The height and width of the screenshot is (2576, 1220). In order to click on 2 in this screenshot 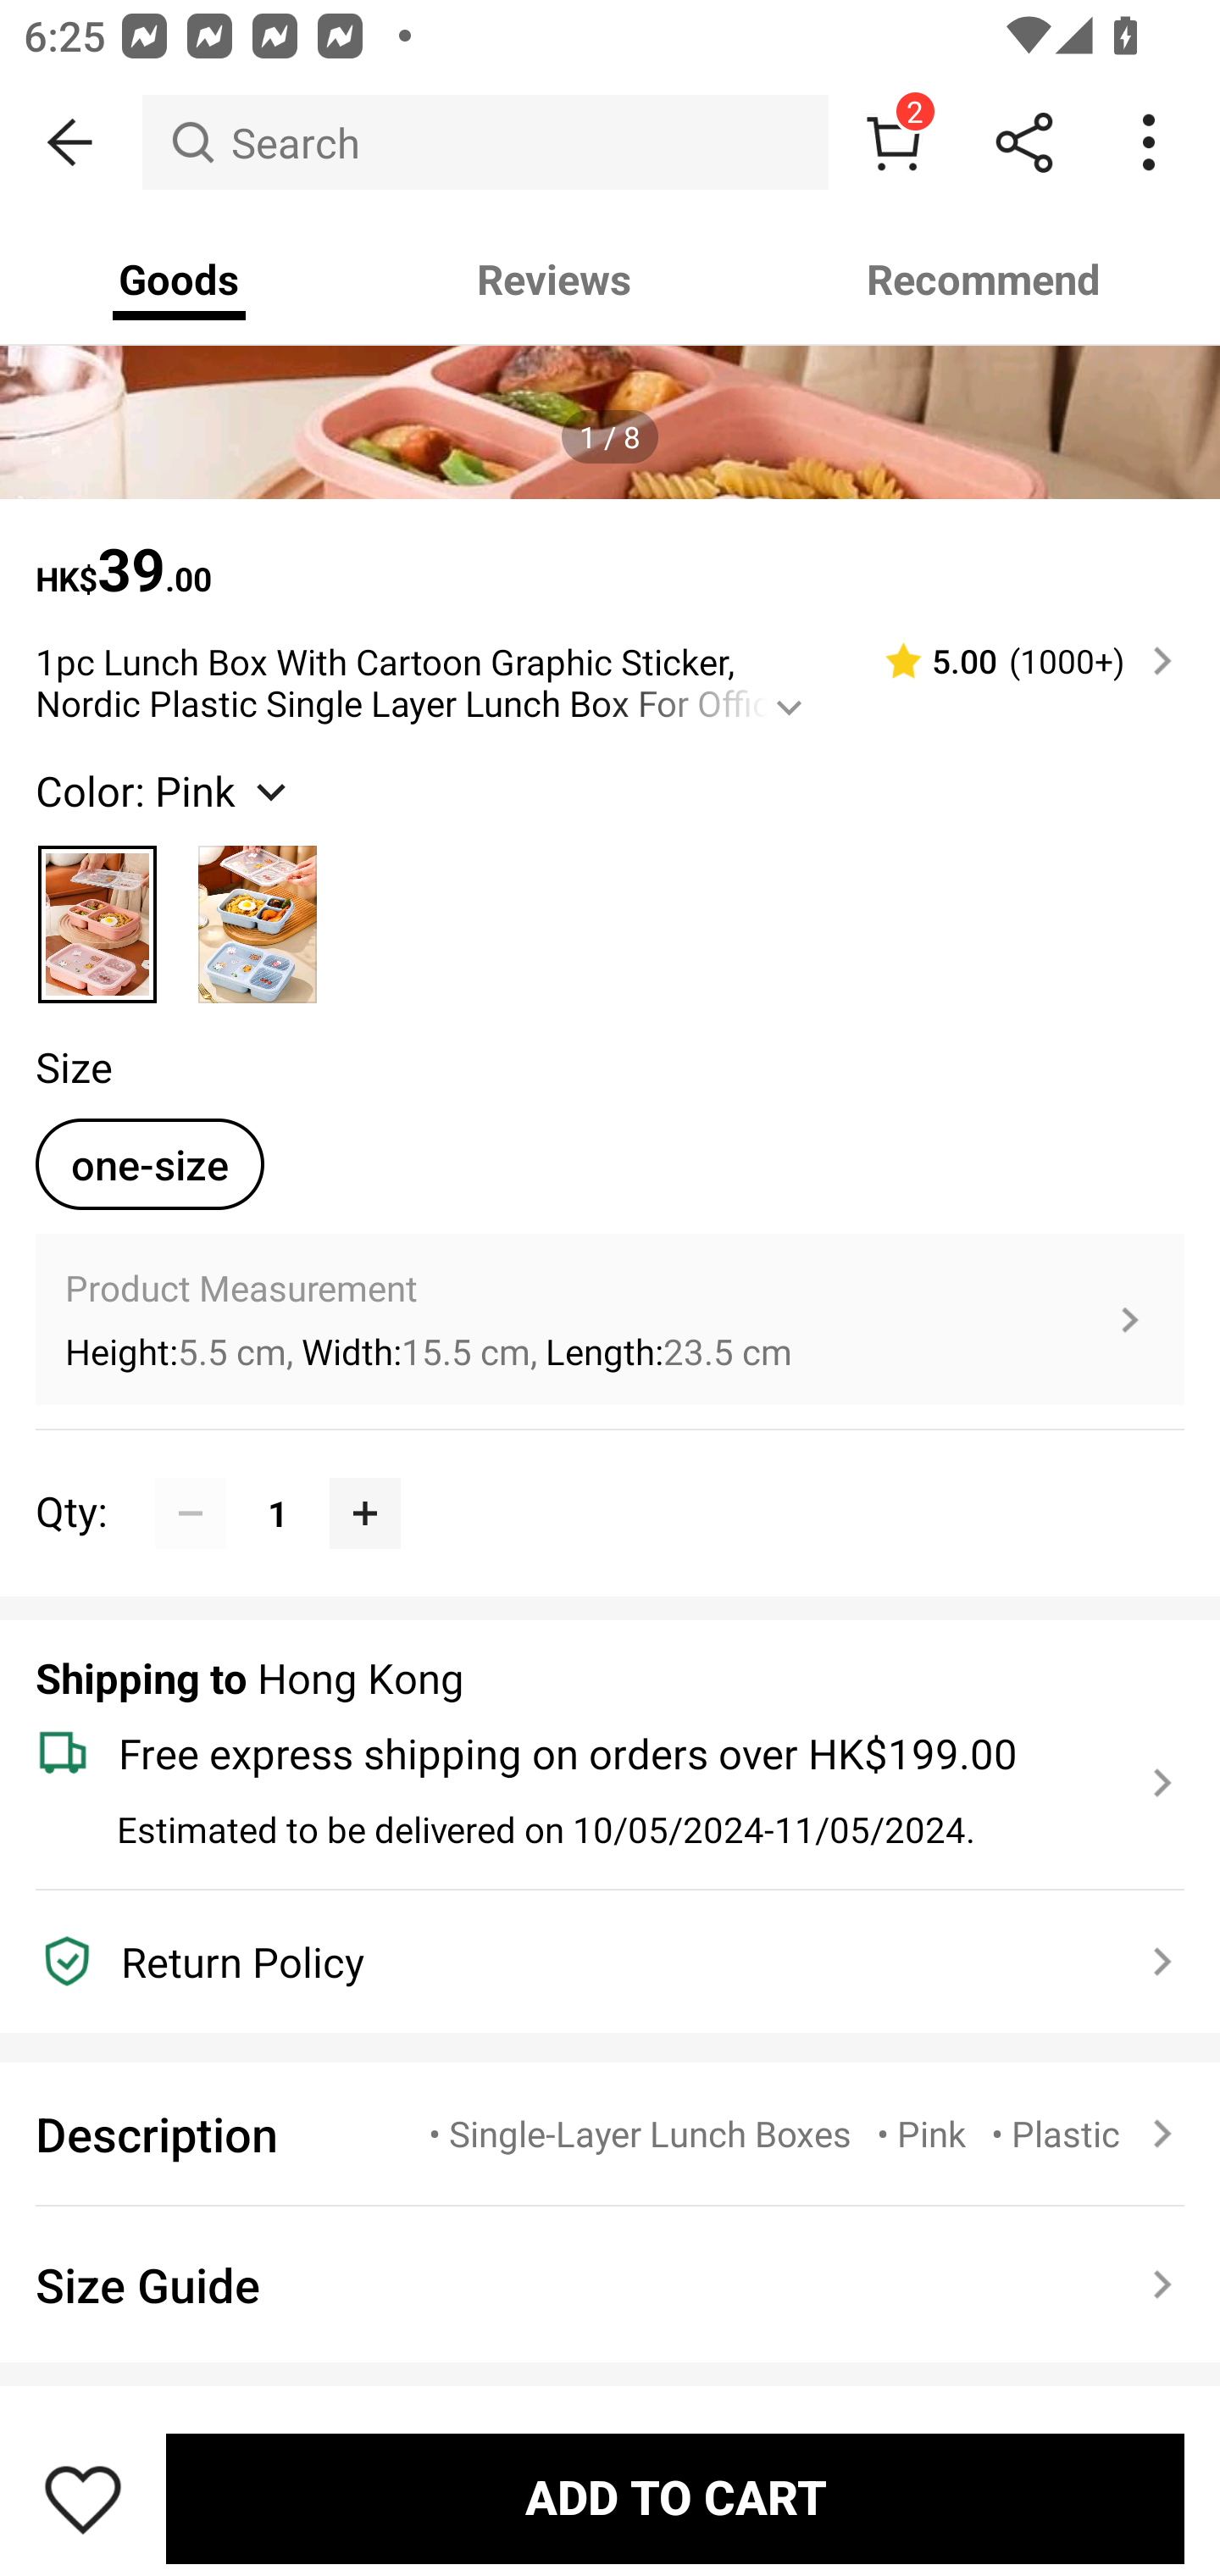, I will do `click(893, 142)`.